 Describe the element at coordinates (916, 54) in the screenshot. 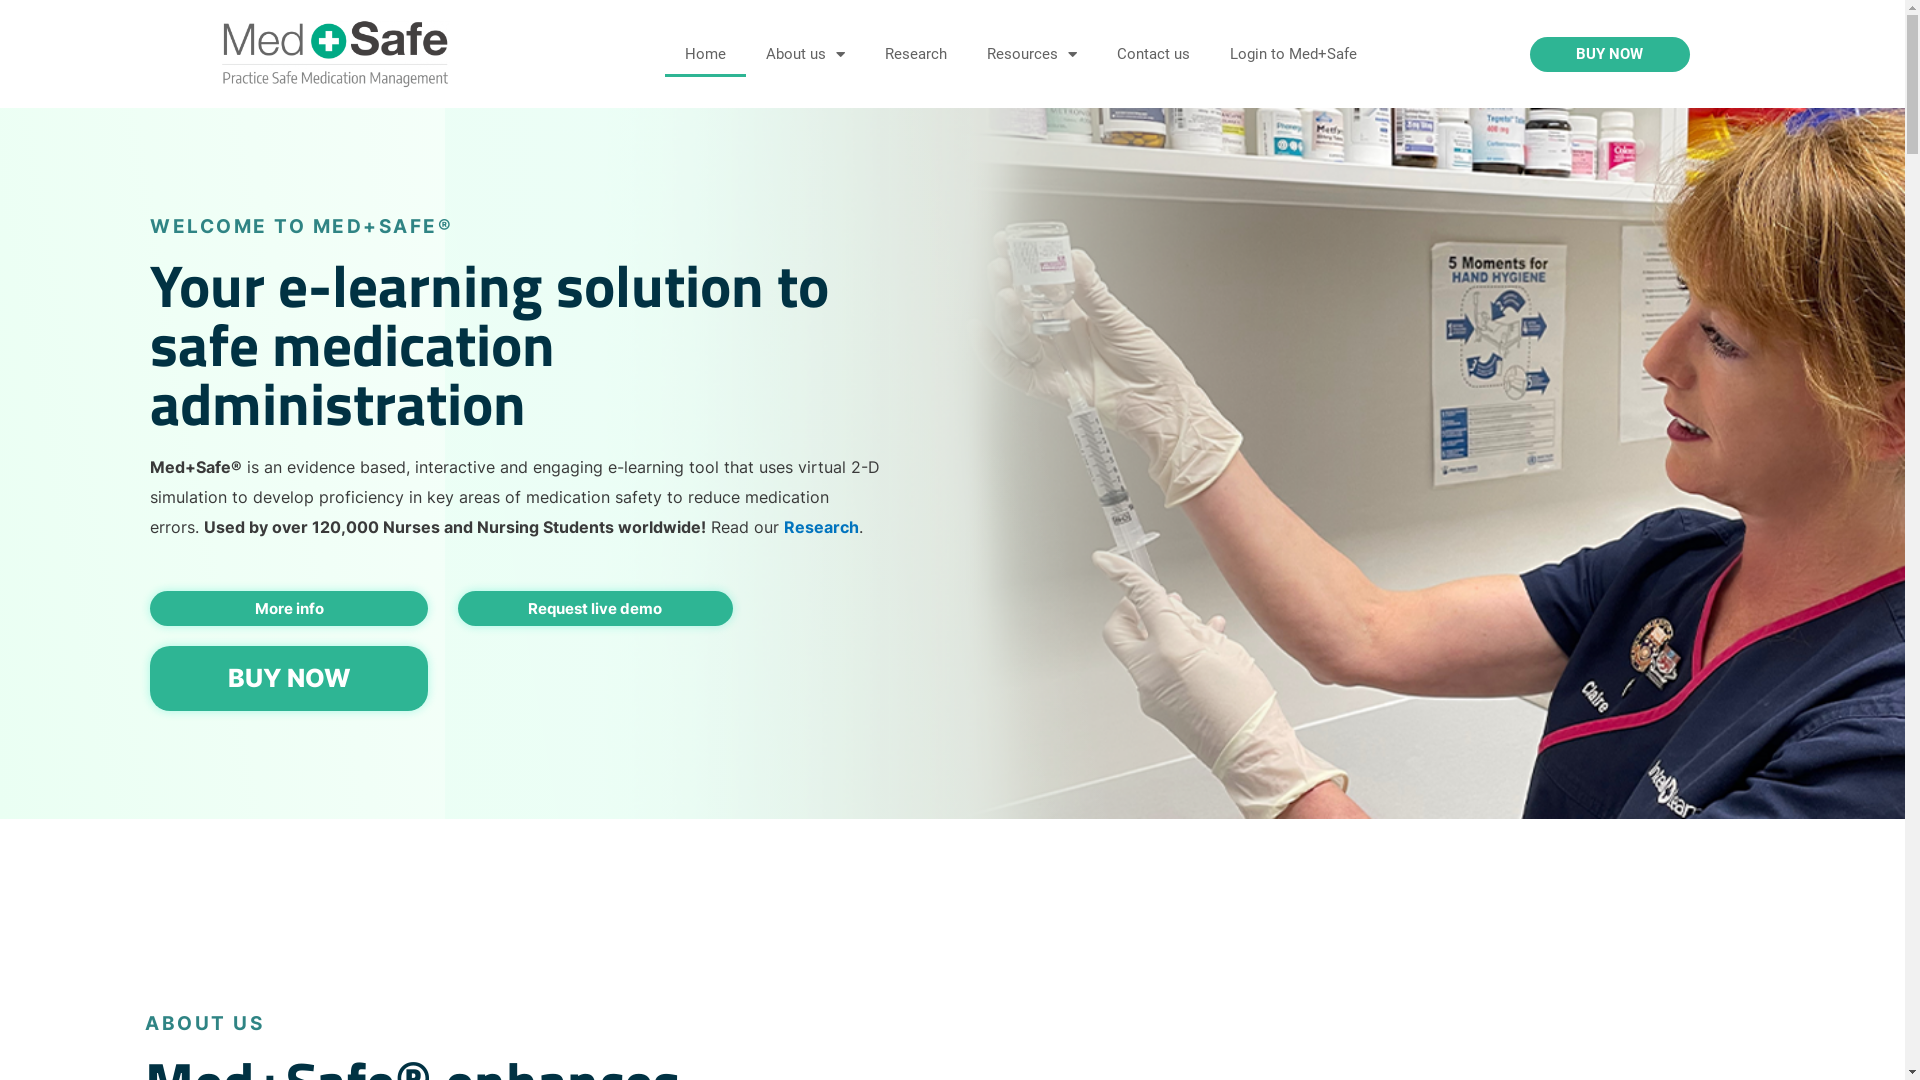

I see `Research` at that location.